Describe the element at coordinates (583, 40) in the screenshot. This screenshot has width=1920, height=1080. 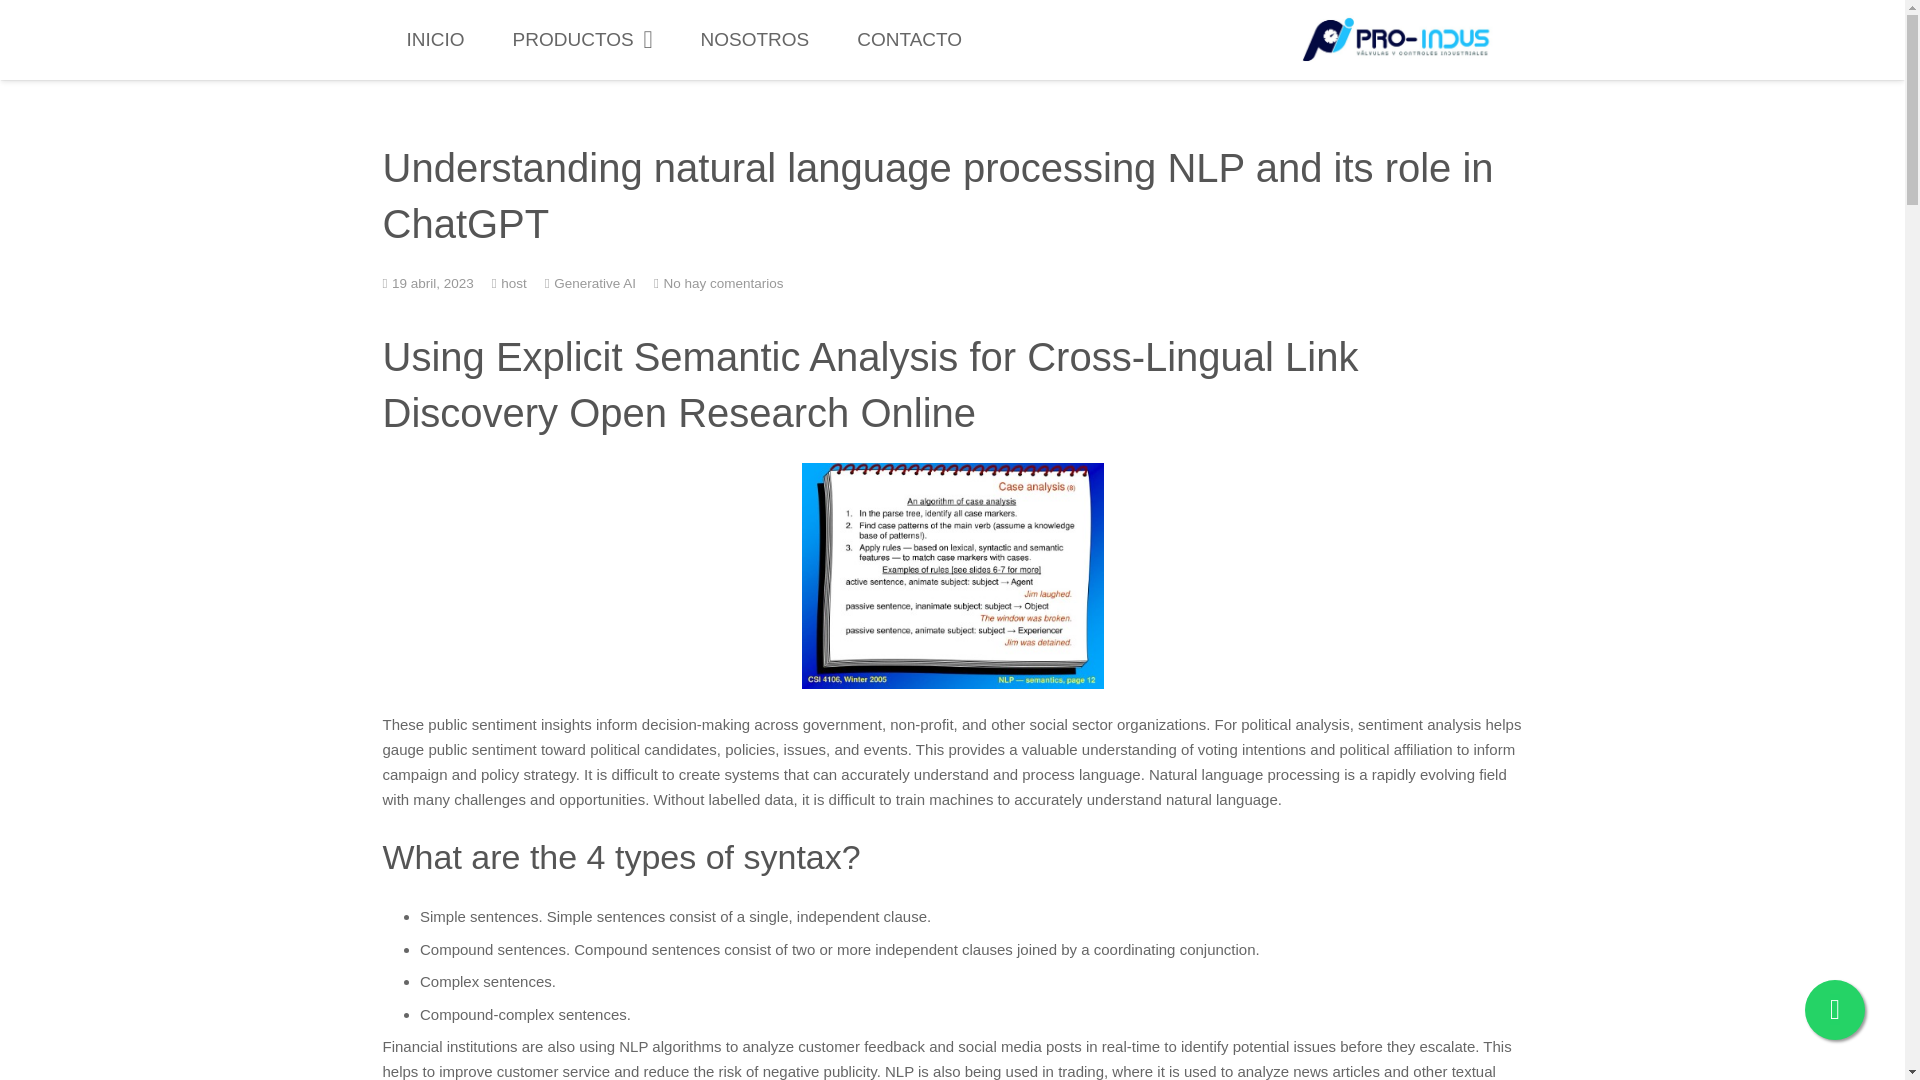
I see `PRODUCTOS` at that location.